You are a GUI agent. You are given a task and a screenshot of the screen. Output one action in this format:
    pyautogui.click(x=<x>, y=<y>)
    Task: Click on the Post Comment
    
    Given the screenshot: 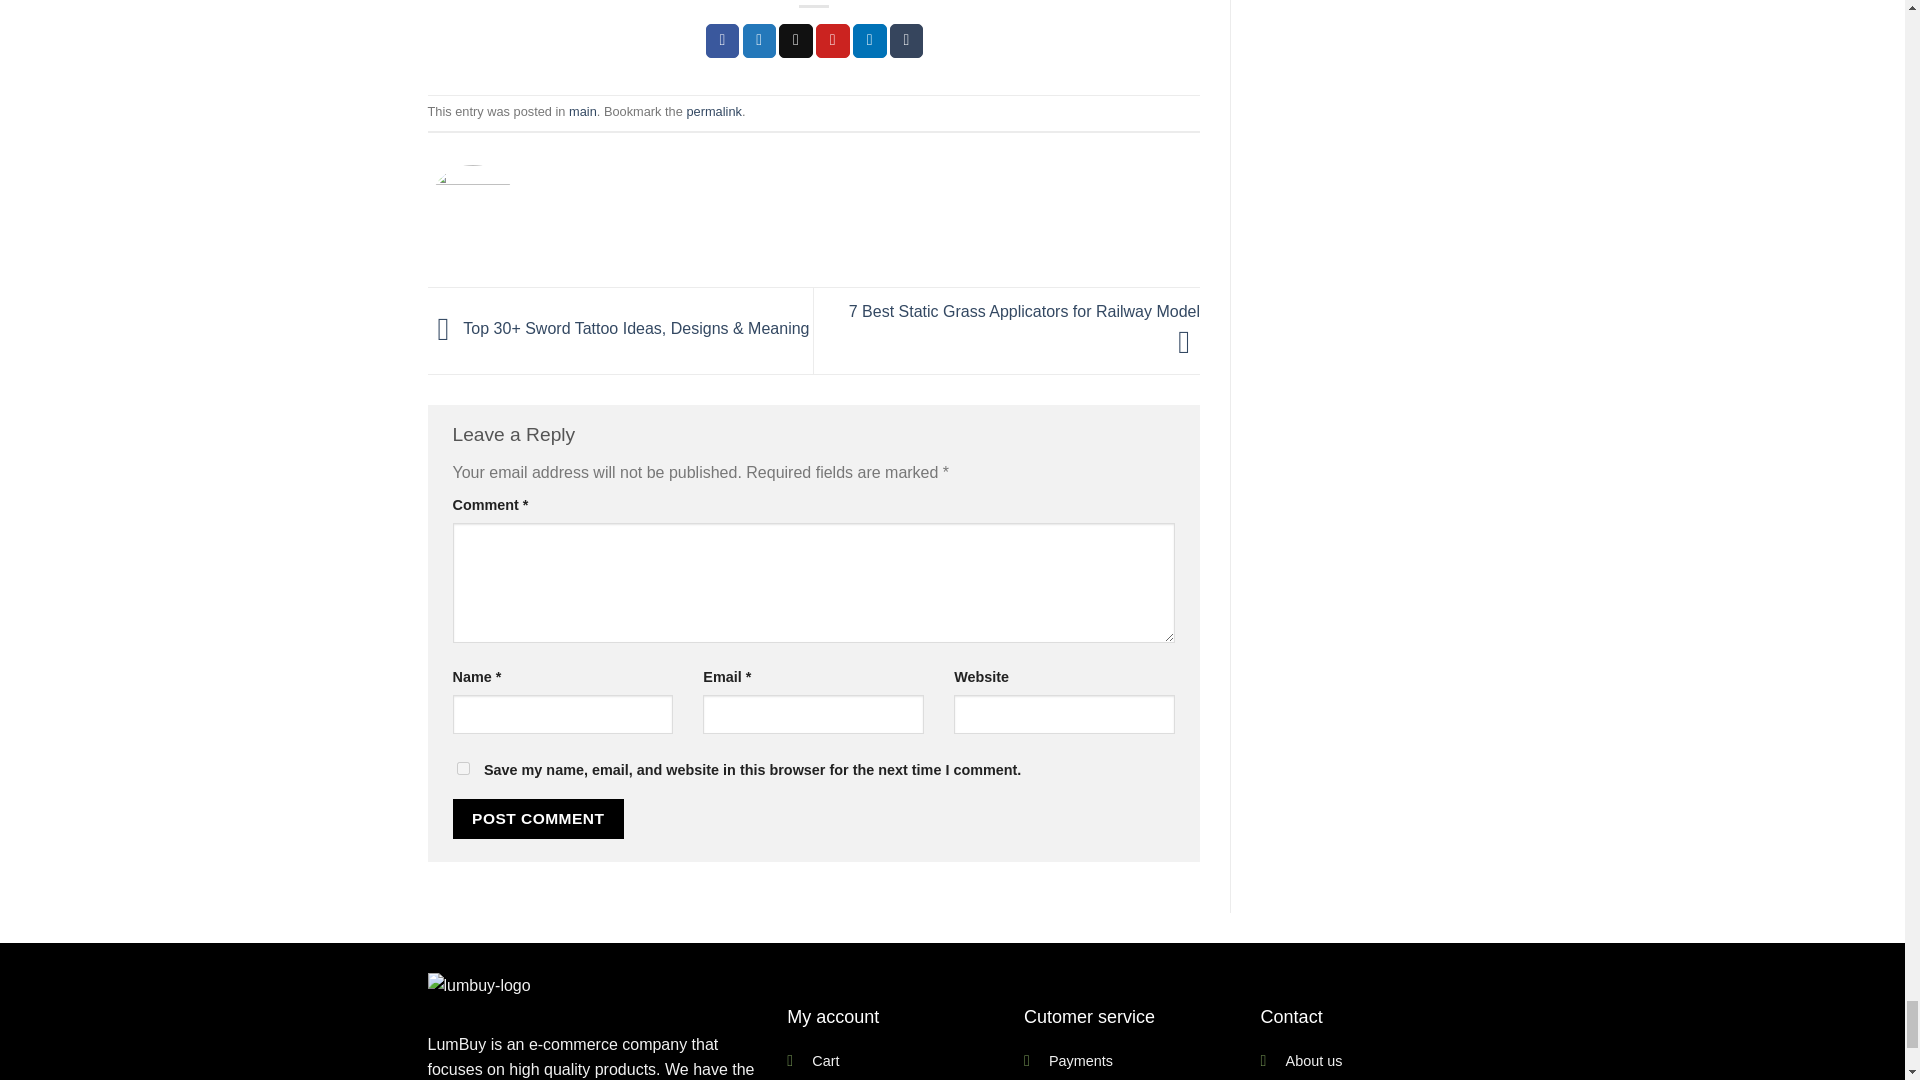 What is the action you would take?
    pyautogui.click(x=538, y=818)
    